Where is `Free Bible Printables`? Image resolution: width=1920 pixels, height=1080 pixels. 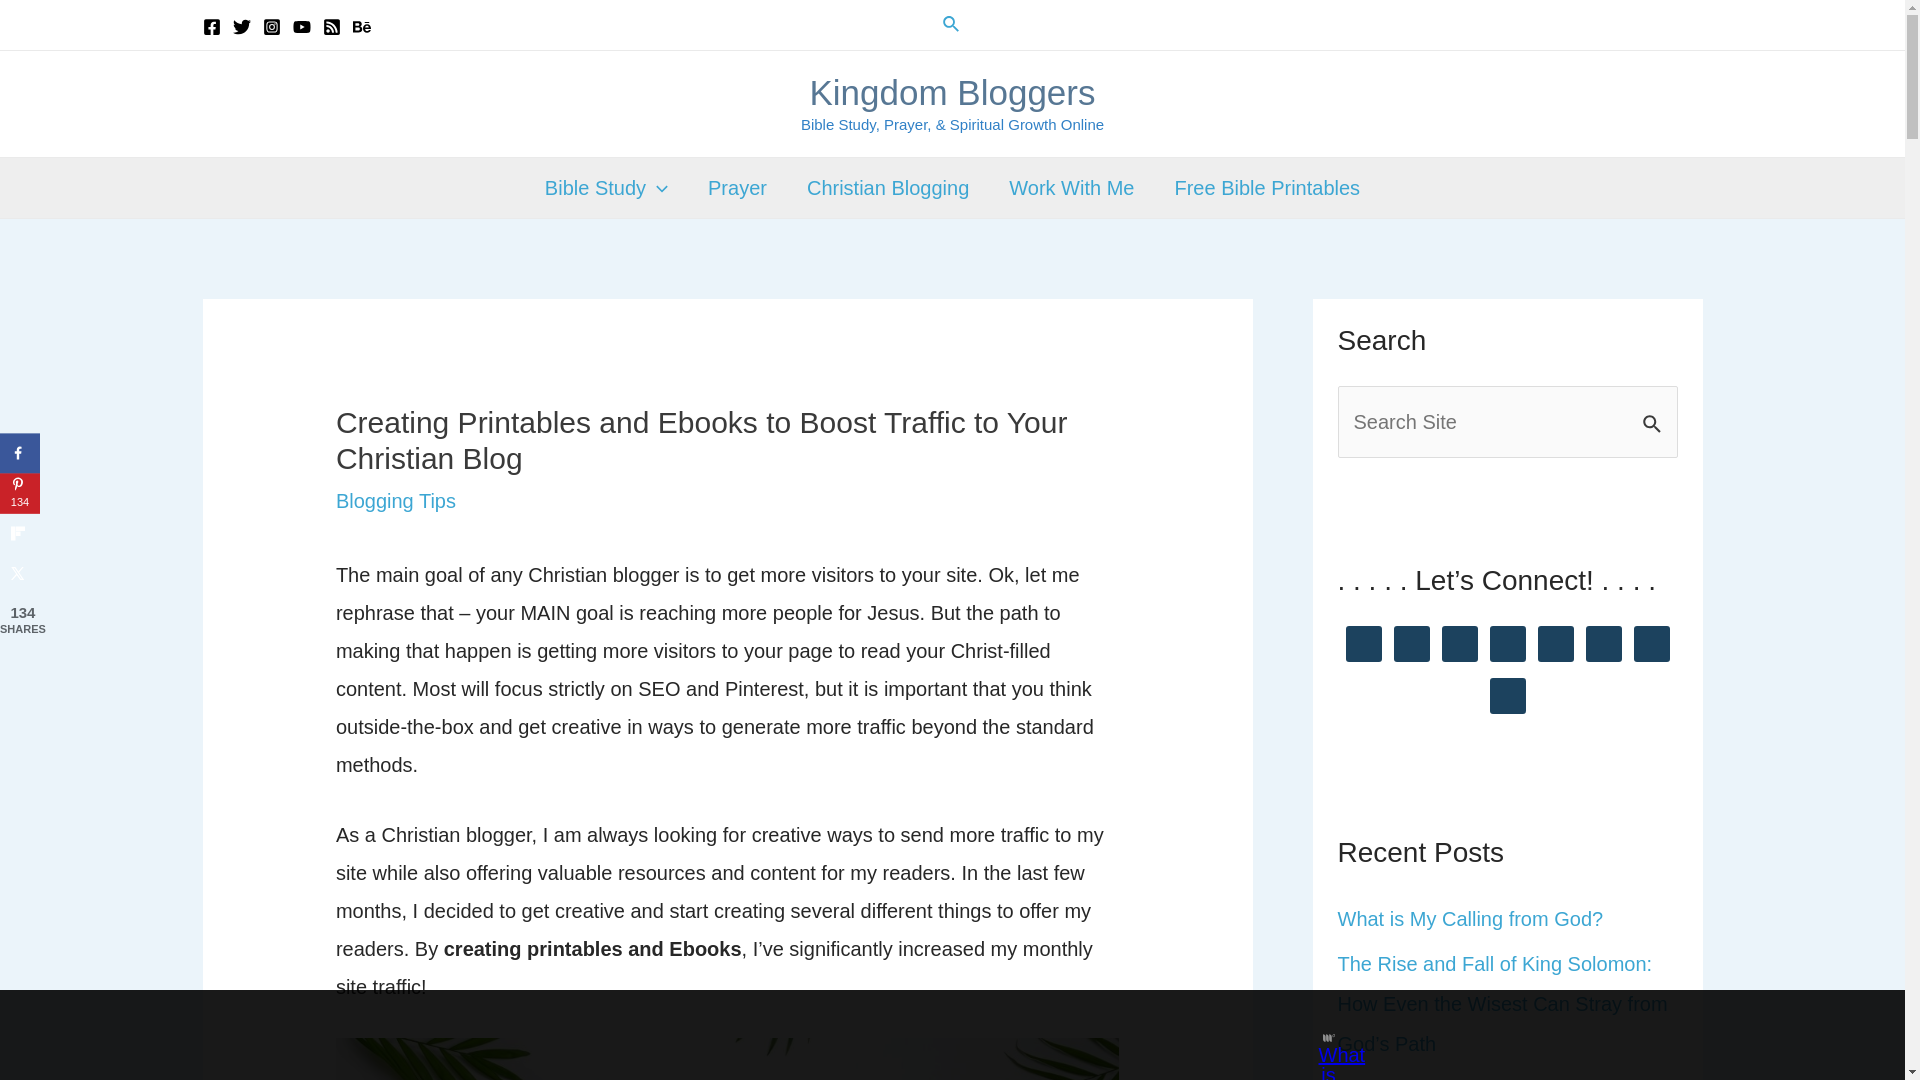 Free Bible Printables is located at coordinates (1266, 188).